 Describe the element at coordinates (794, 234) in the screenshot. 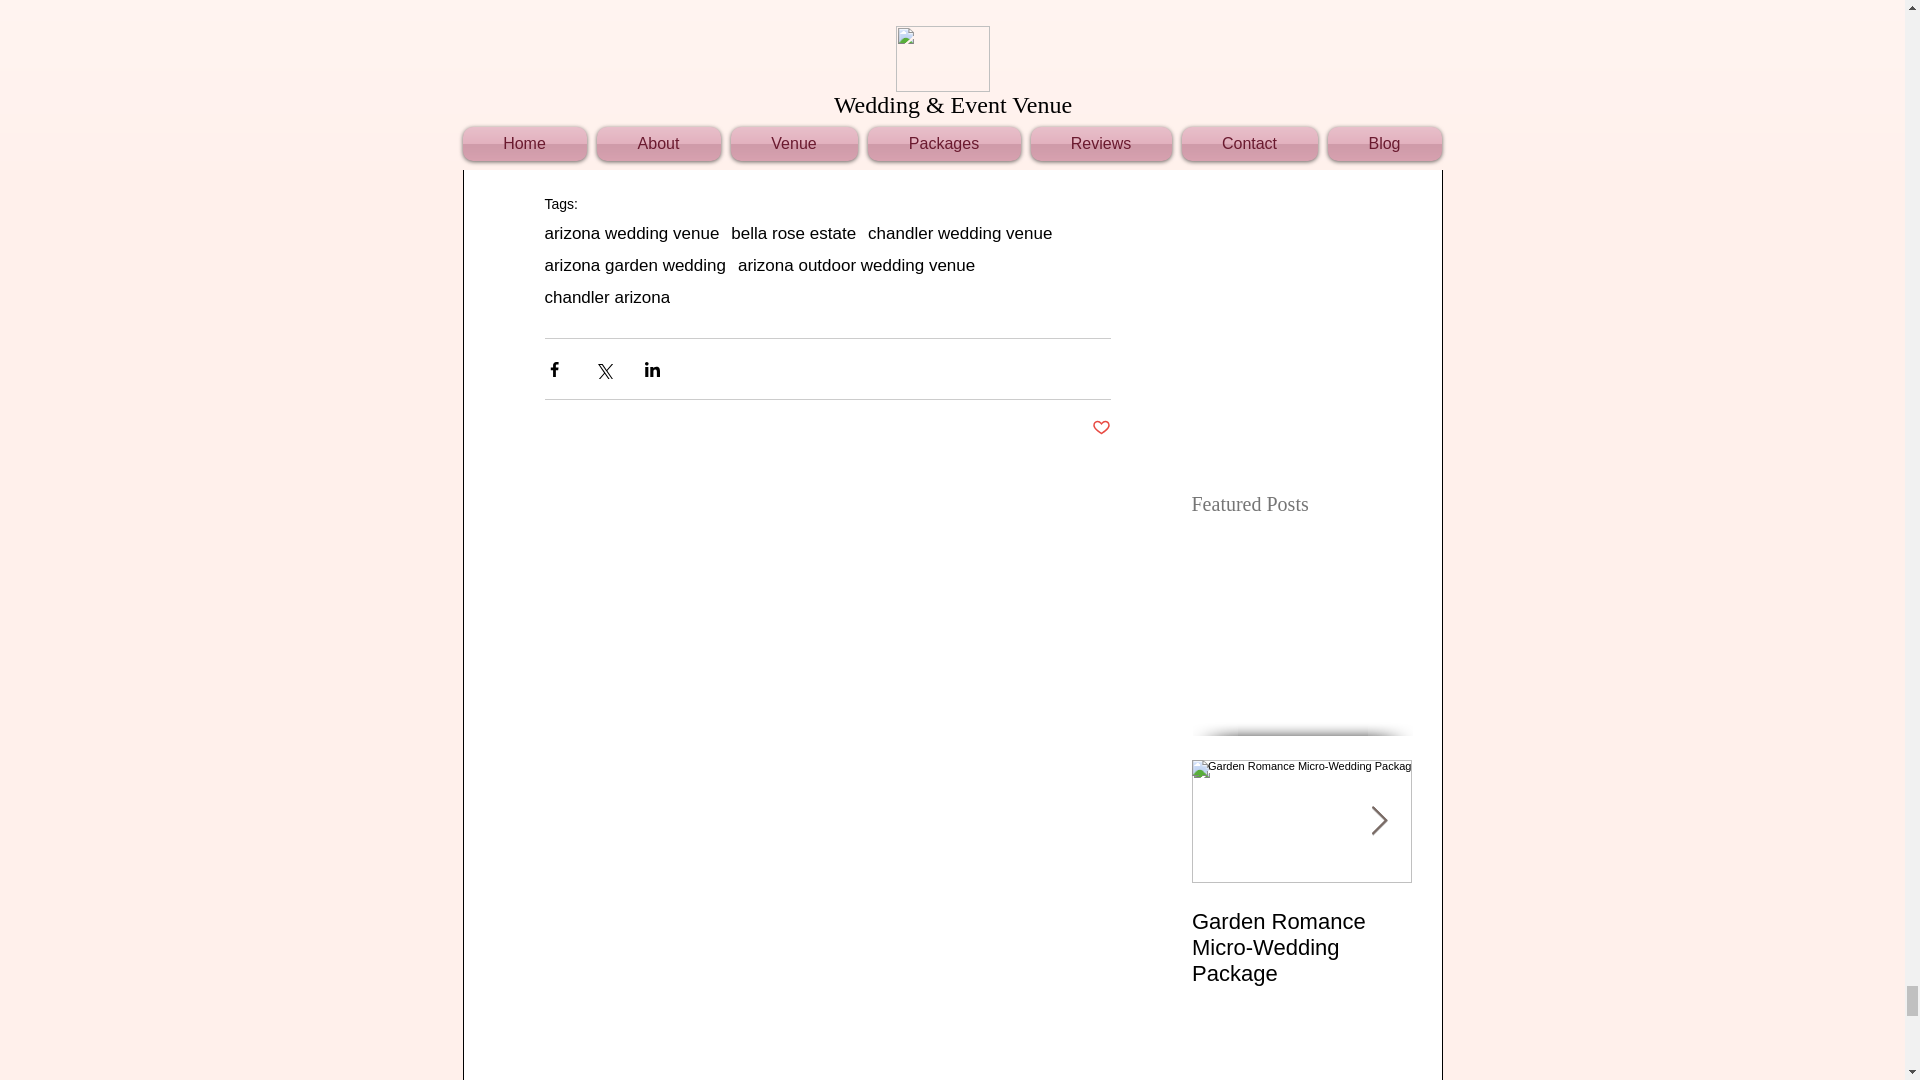

I see `bella rose estate` at that location.